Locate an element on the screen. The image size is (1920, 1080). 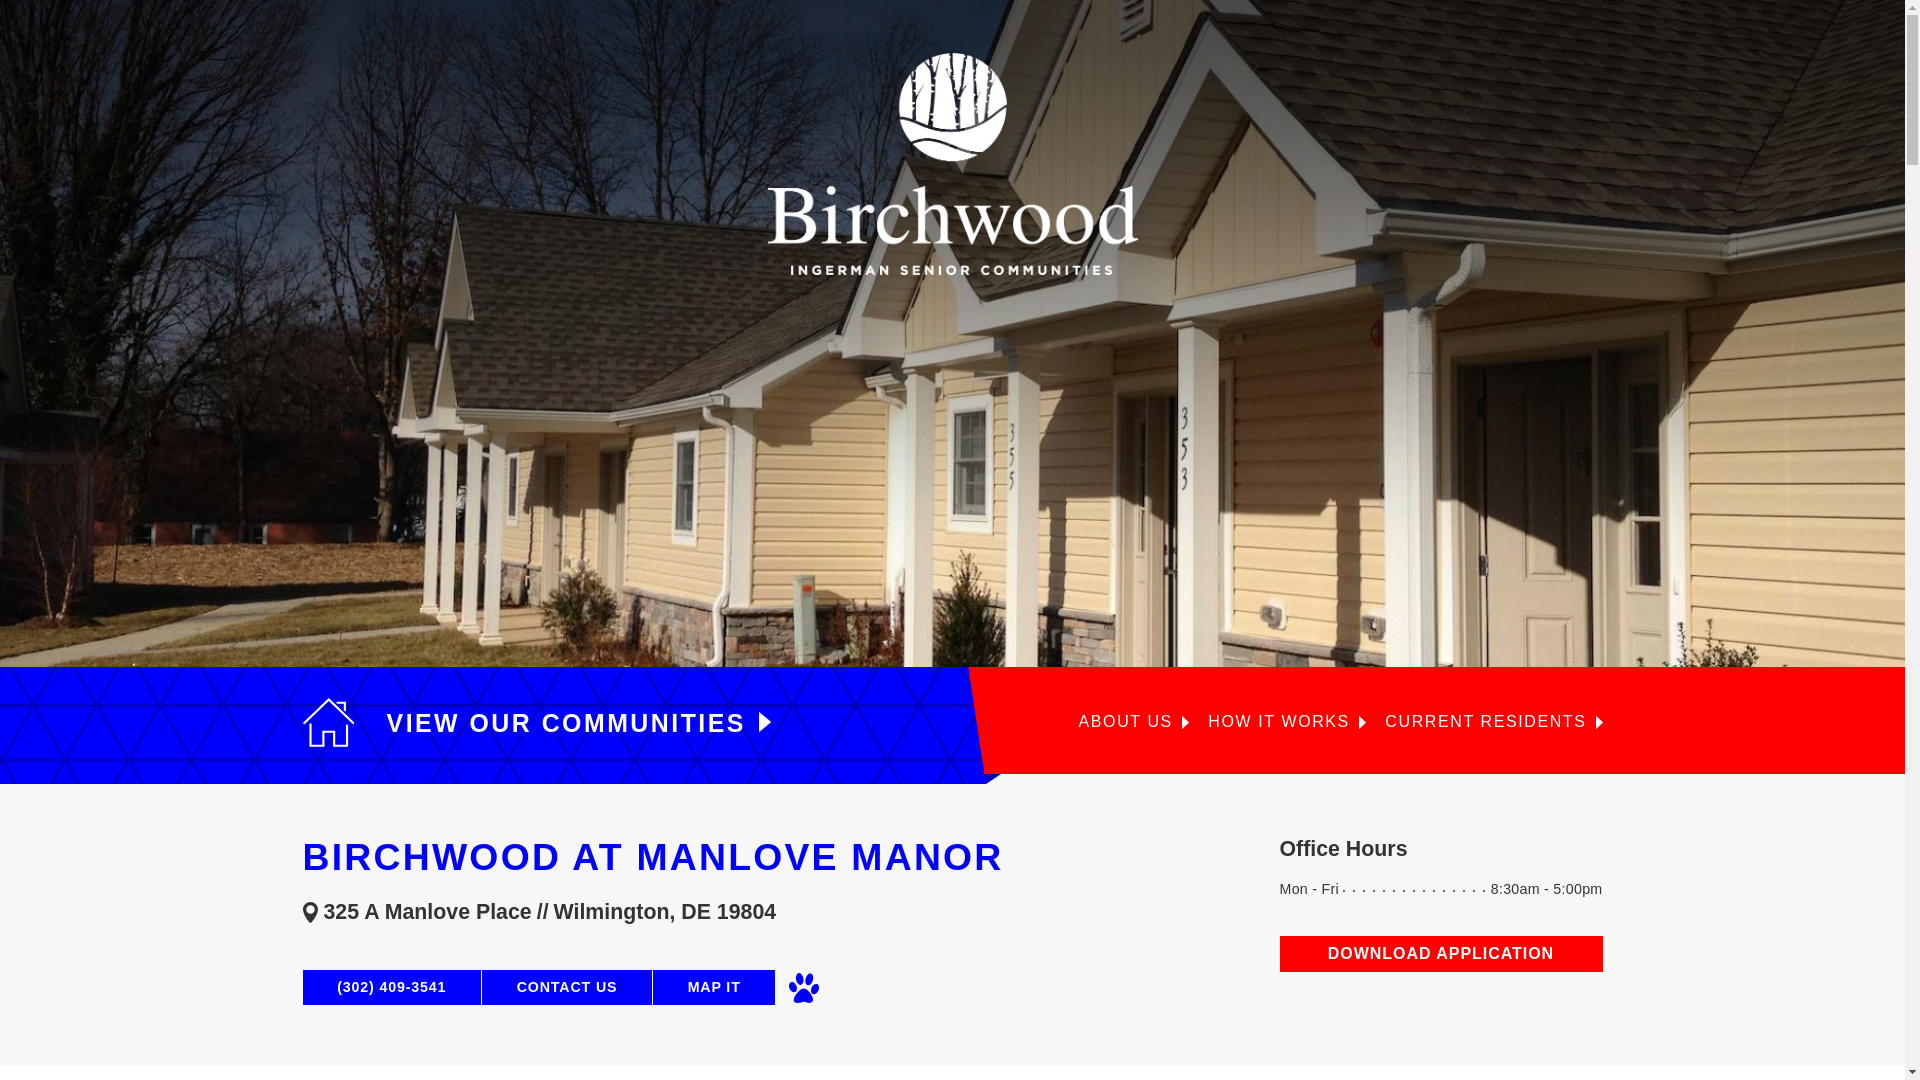
CURRENT RESIDENTS is located at coordinates (1492, 722).